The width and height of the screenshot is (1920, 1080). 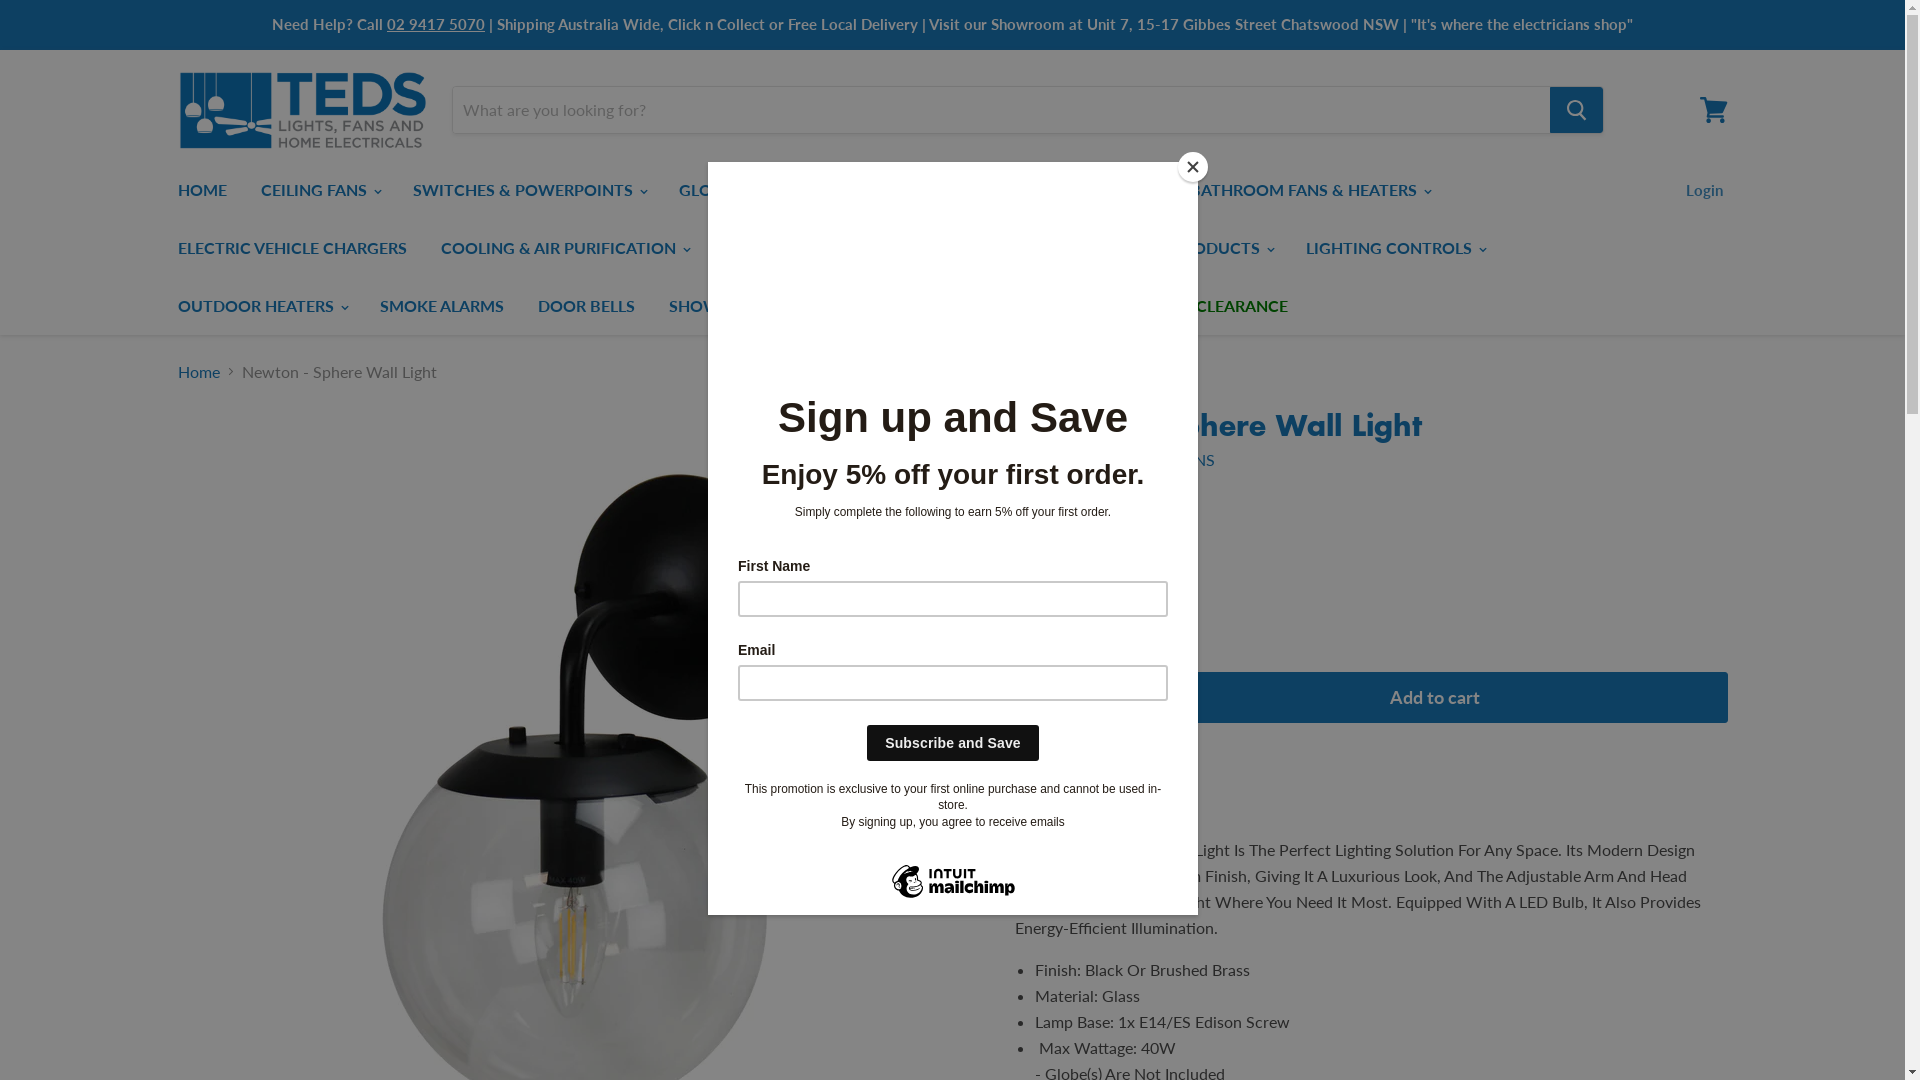 What do you see at coordinates (1124, 306) in the screenshot?
I see `CONTACT` at bounding box center [1124, 306].